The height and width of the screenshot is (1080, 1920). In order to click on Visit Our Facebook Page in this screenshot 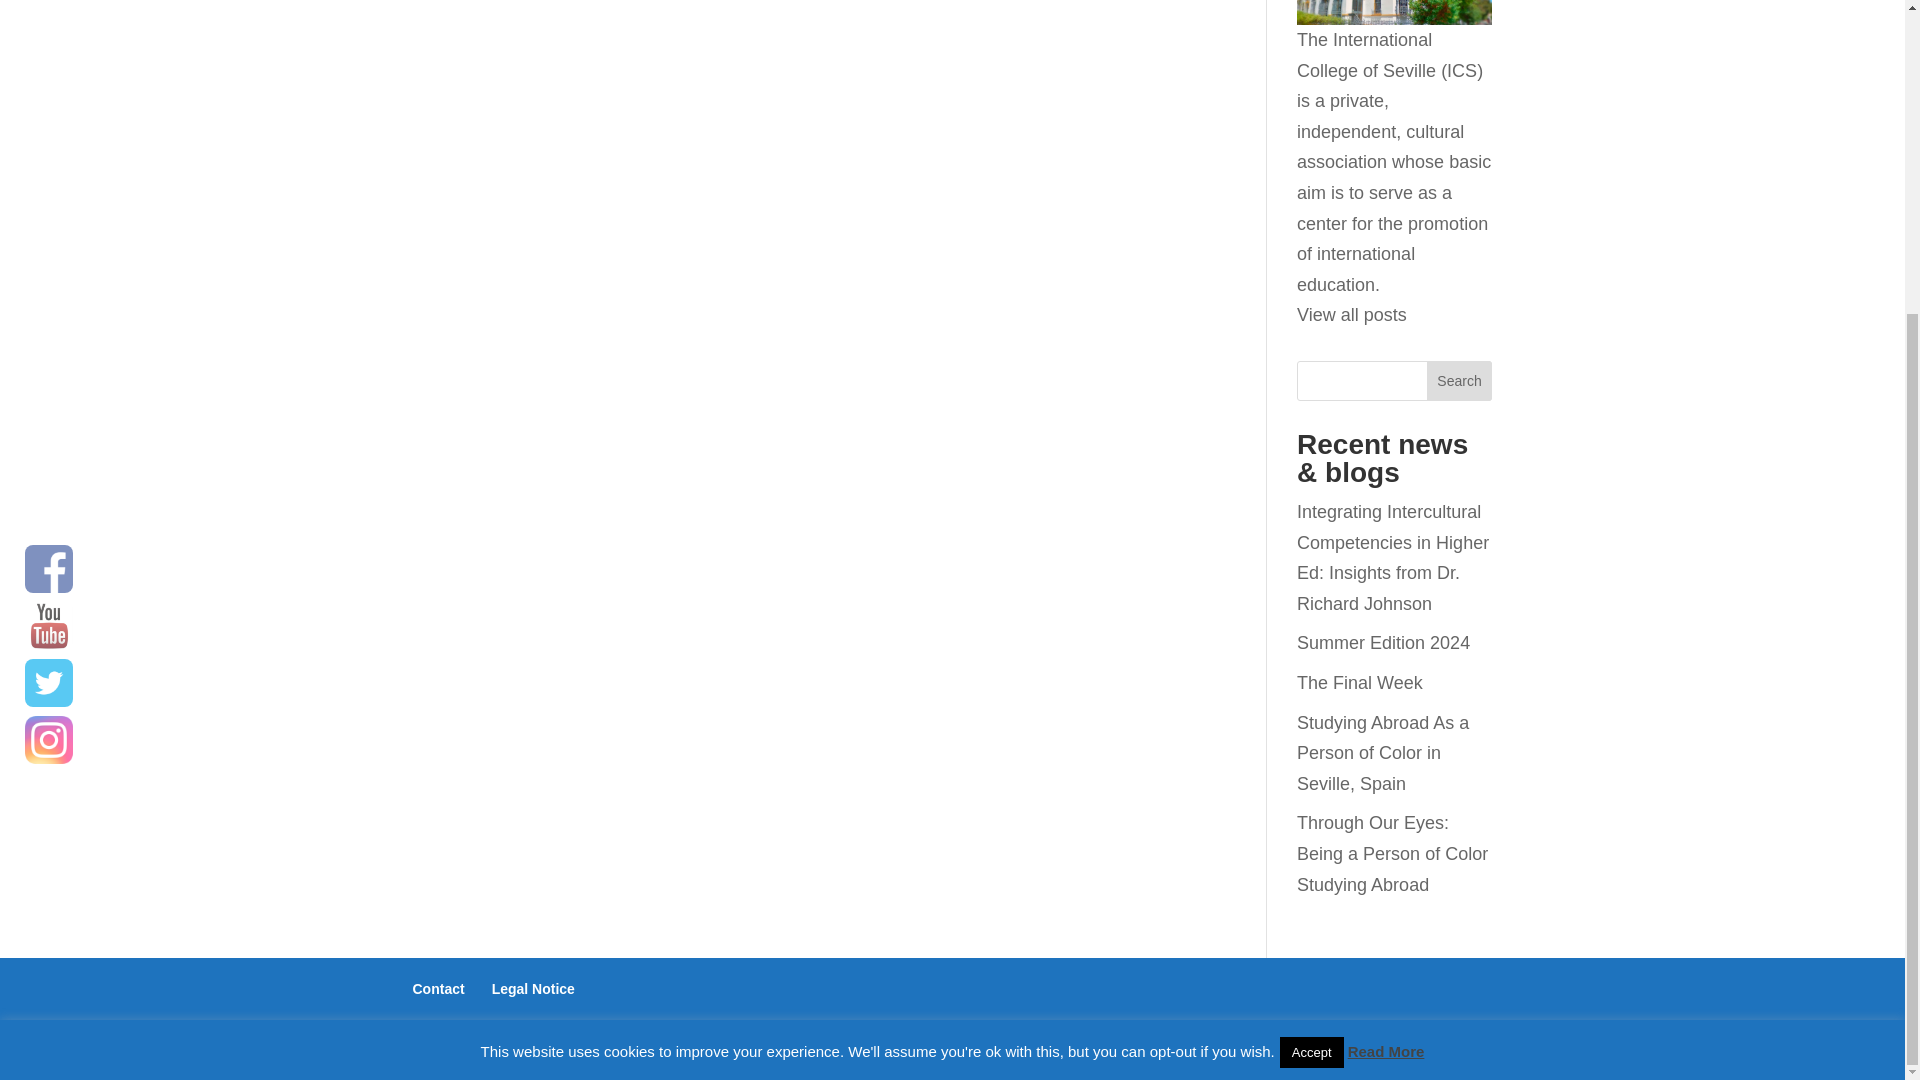, I will do `click(48, 138)`.